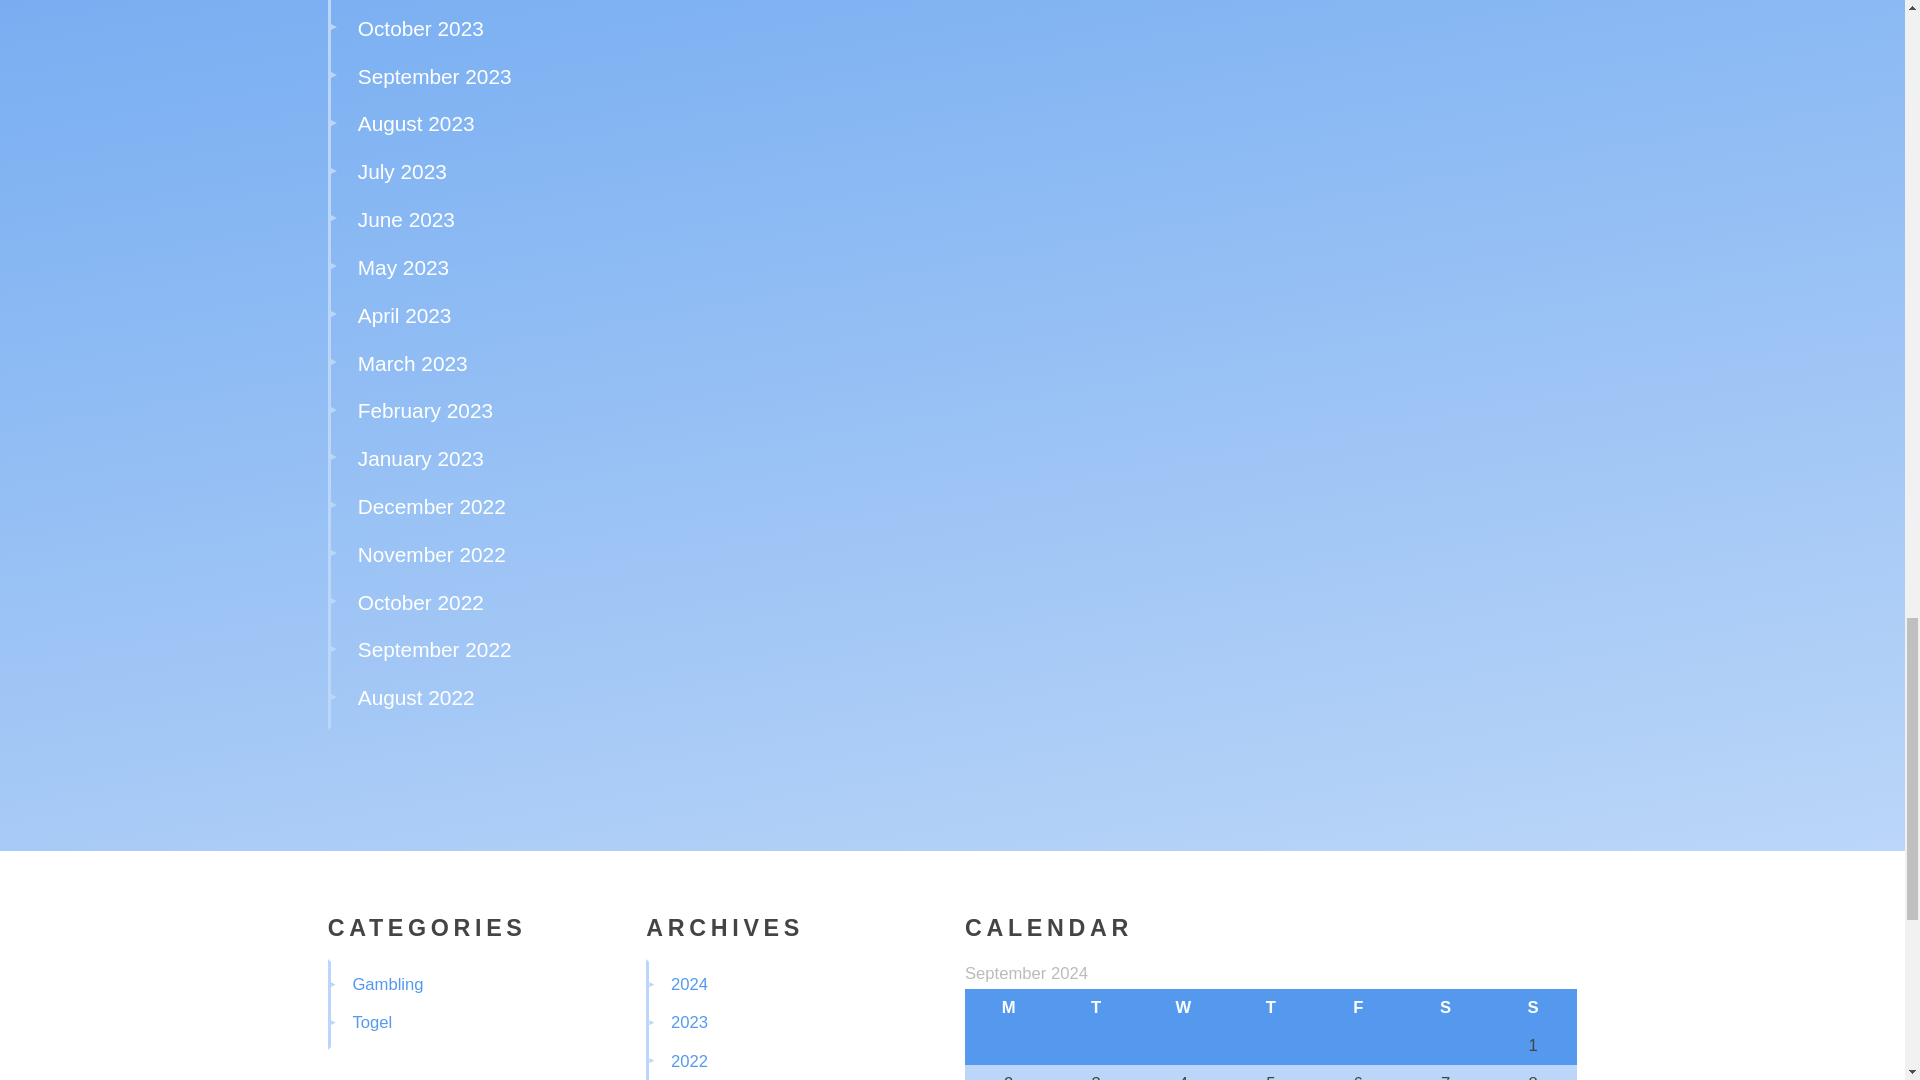 Image resolution: width=1920 pixels, height=1080 pixels. What do you see at coordinates (403, 266) in the screenshot?
I see `May 2023` at bounding box center [403, 266].